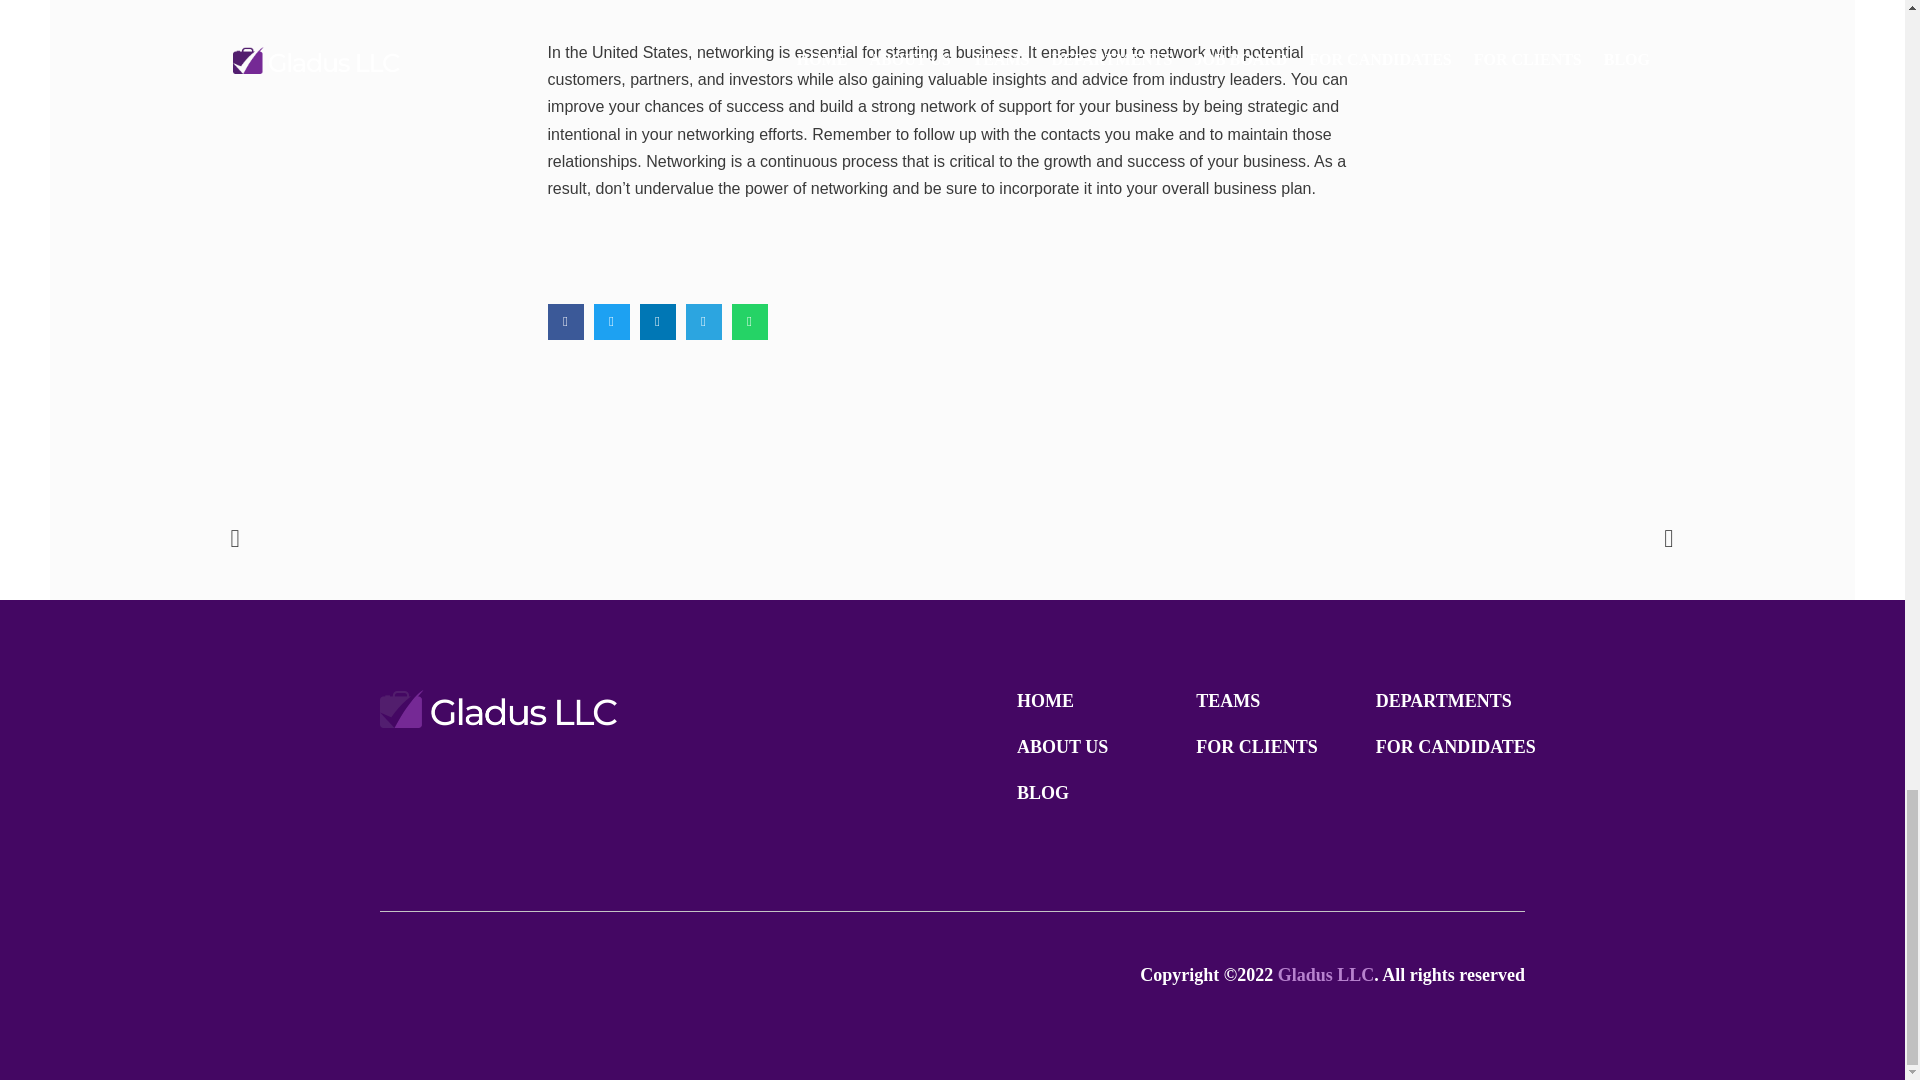  What do you see at coordinates (1444, 700) in the screenshot?
I see `DEPARTMENTS` at bounding box center [1444, 700].